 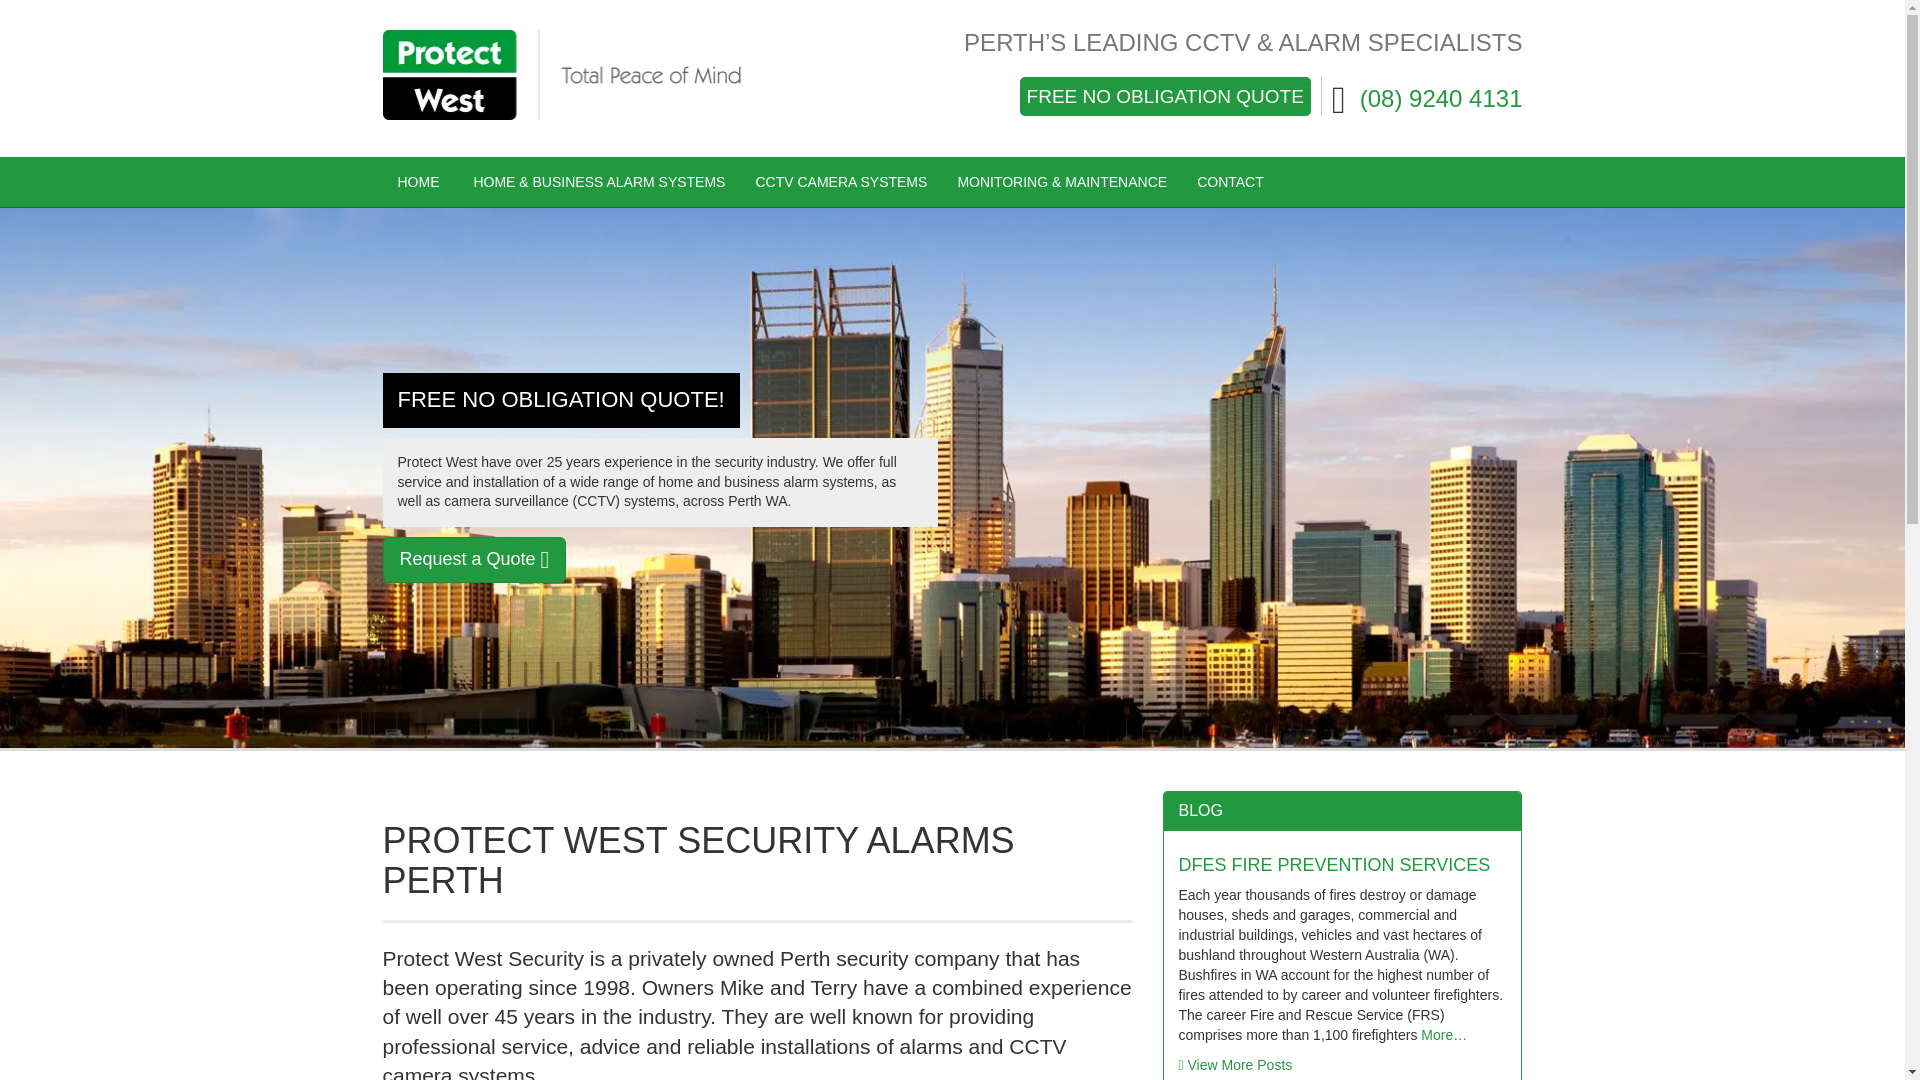 What do you see at coordinates (1230, 182) in the screenshot?
I see `CONTACT` at bounding box center [1230, 182].